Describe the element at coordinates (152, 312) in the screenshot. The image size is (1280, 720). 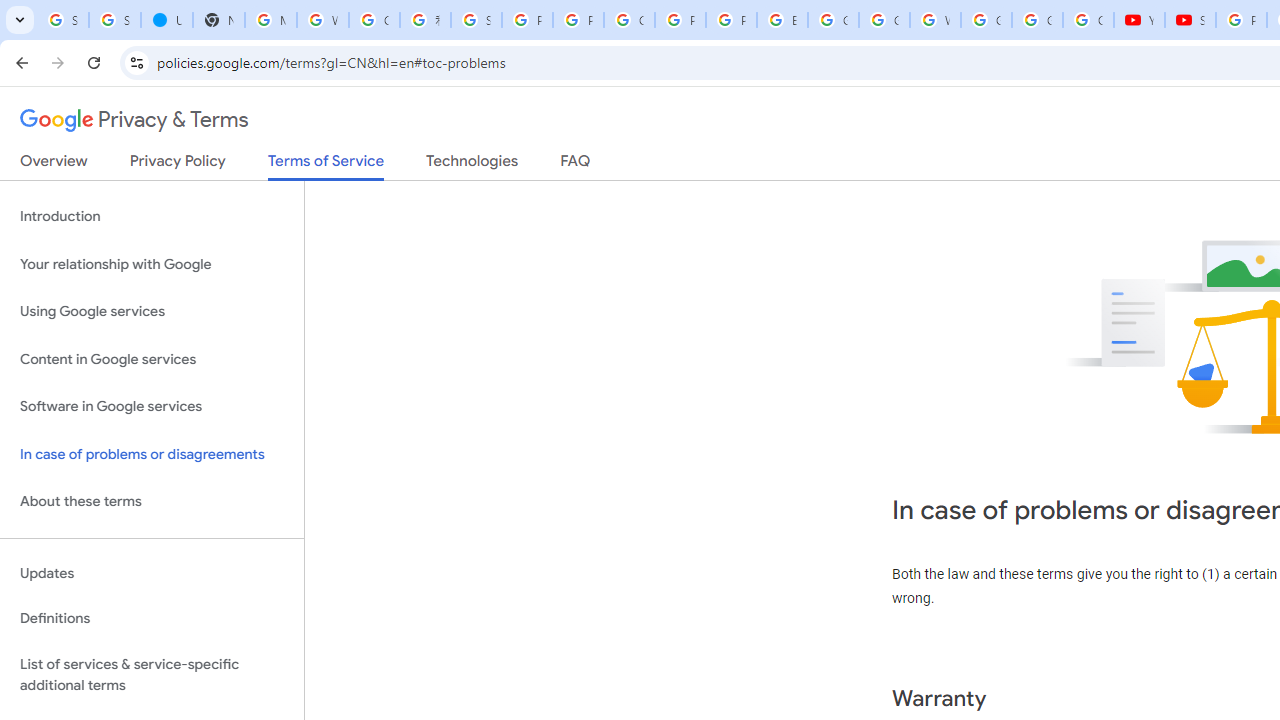
I see `Using Google services` at that location.